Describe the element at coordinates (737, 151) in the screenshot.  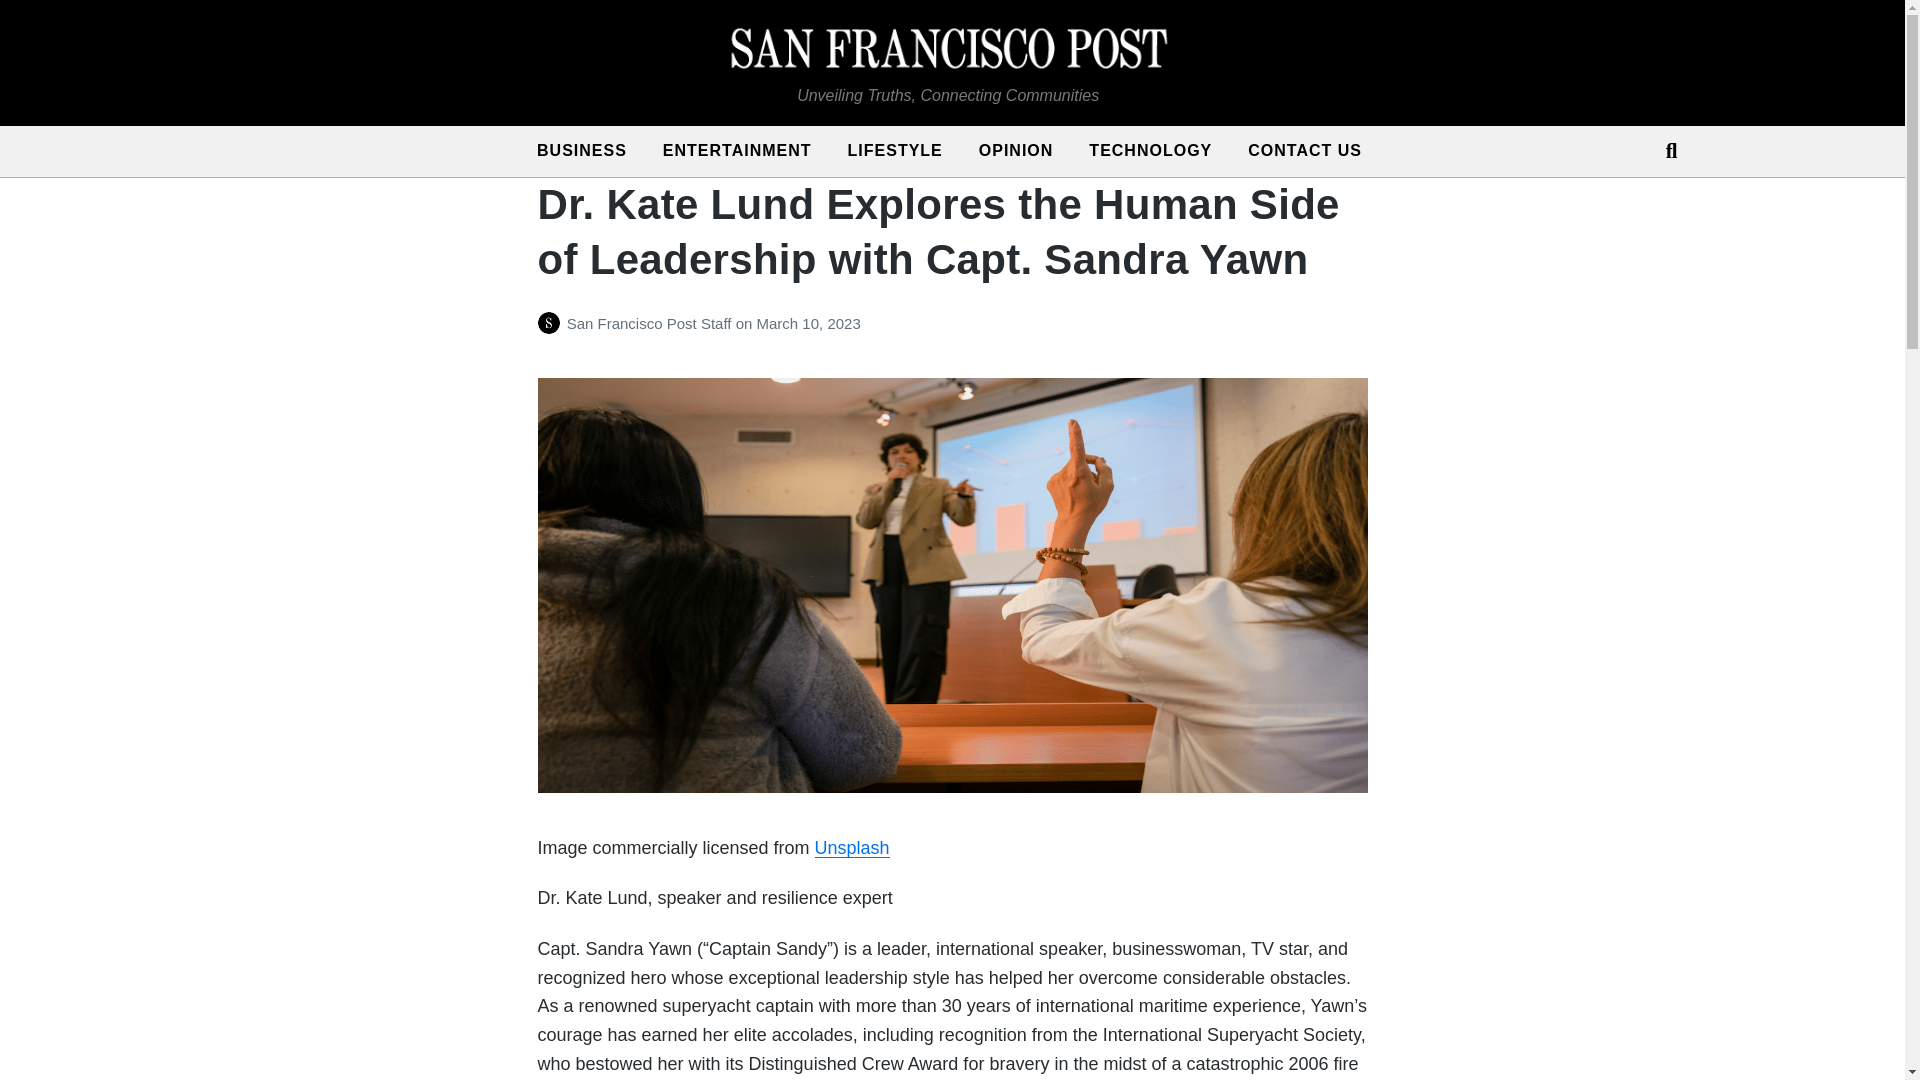
I see `ENTERTAINMENT` at that location.